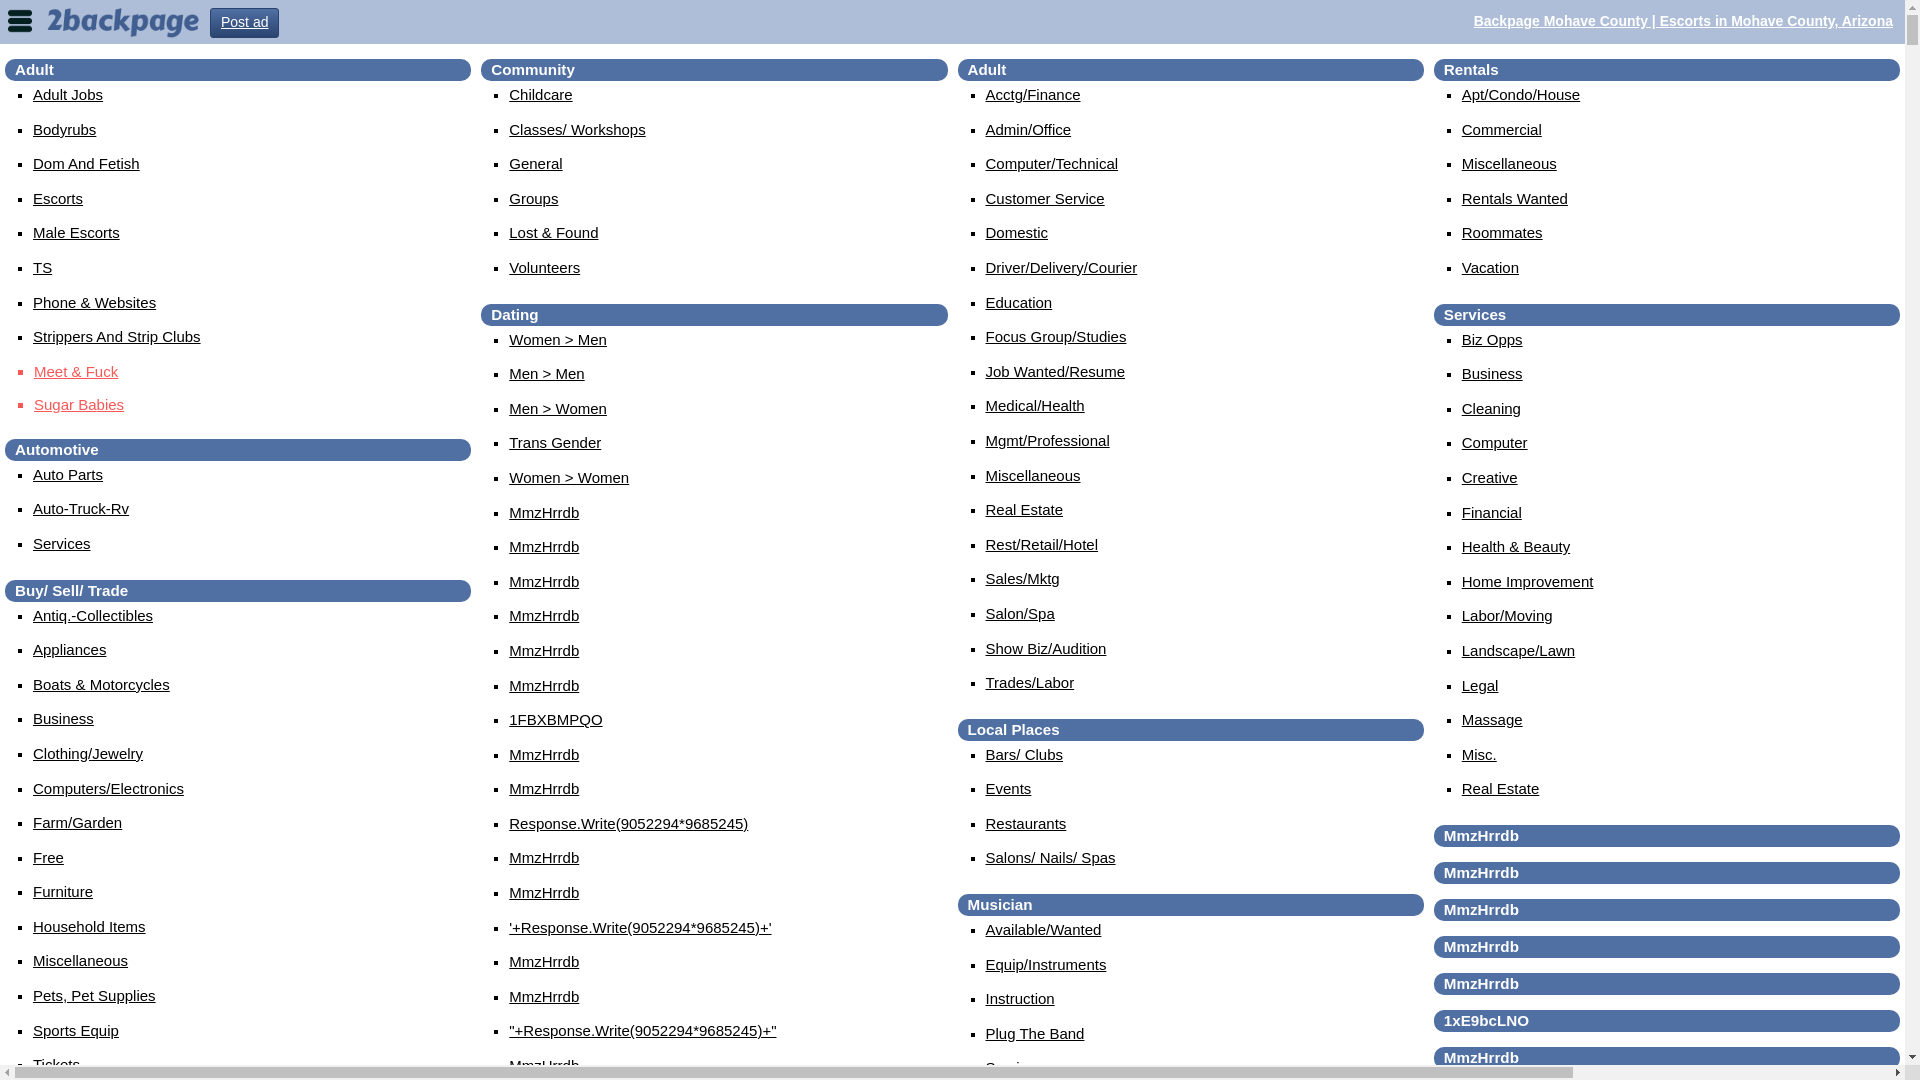  What do you see at coordinates (1521, 94) in the screenshot?
I see `Apt/Condo/House` at bounding box center [1521, 94].